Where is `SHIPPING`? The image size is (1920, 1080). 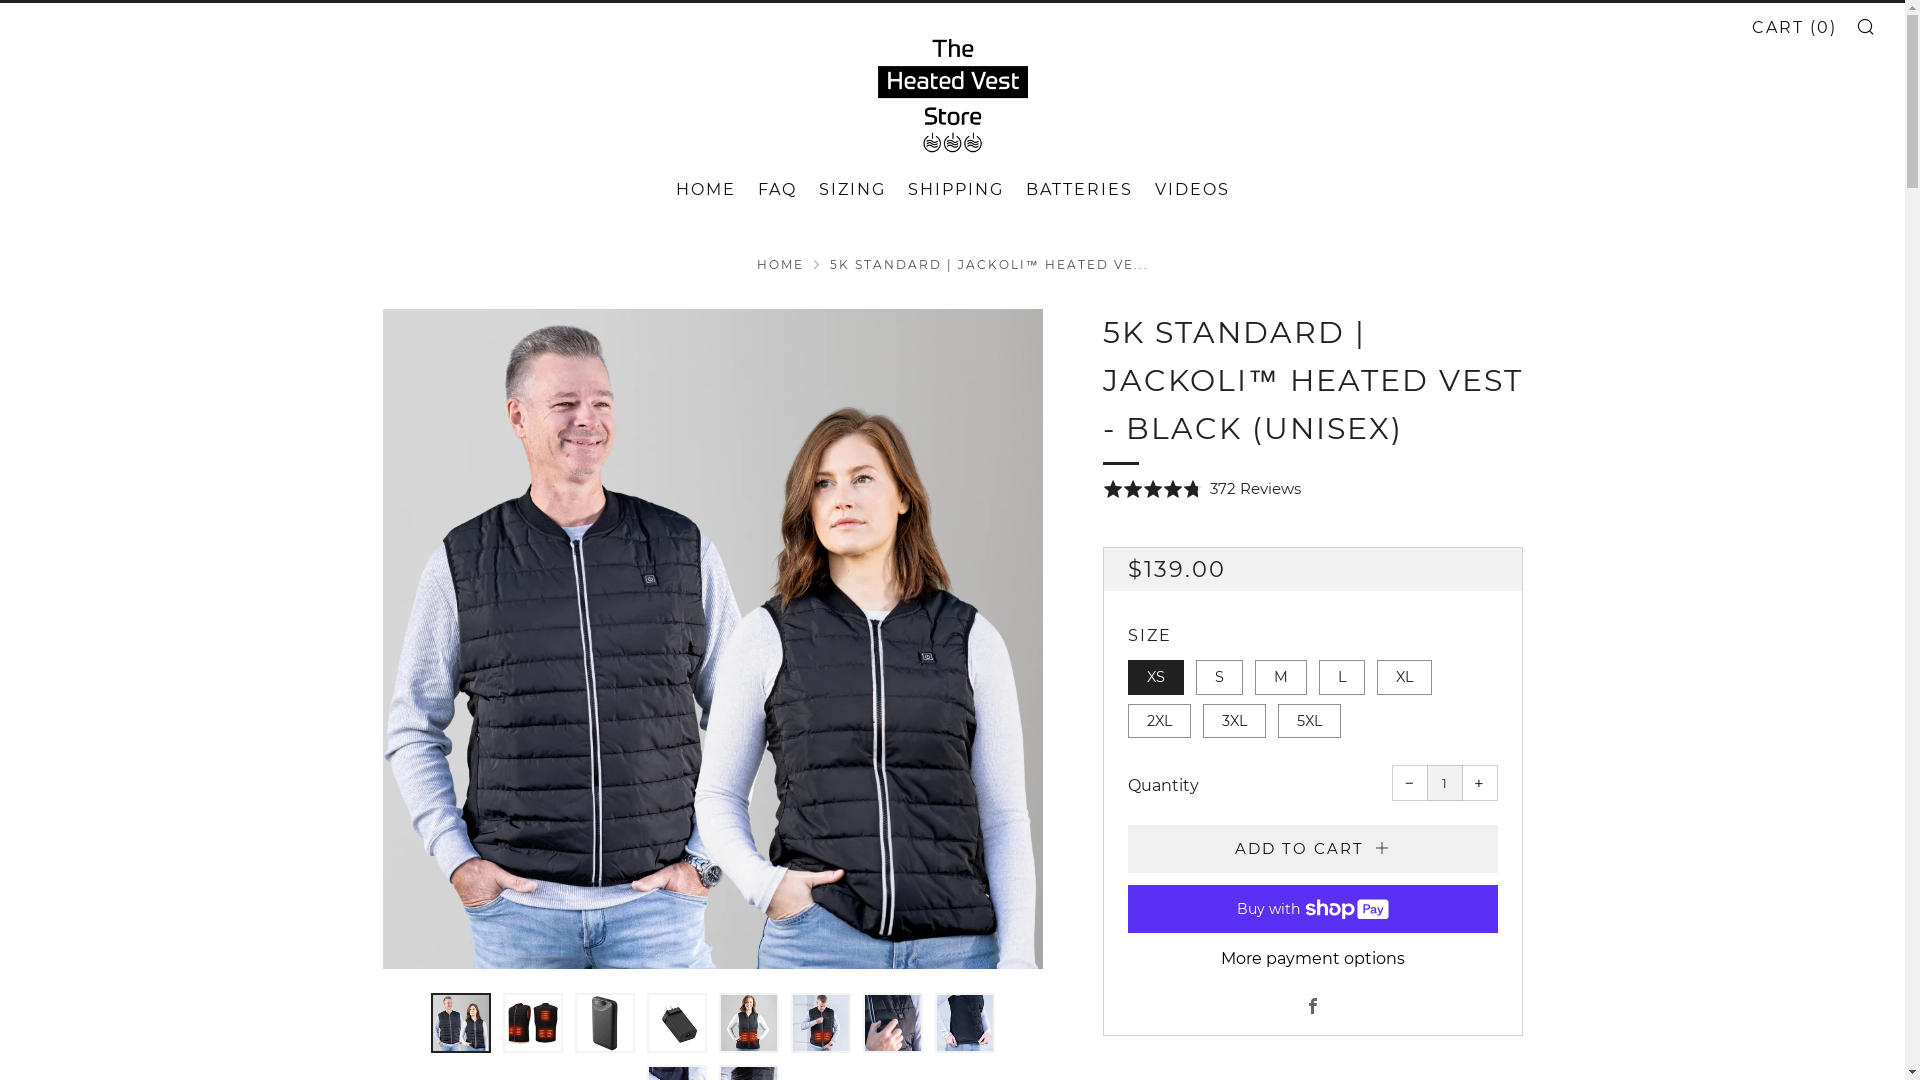 SHIPPING is located at coordinates (956, 190).